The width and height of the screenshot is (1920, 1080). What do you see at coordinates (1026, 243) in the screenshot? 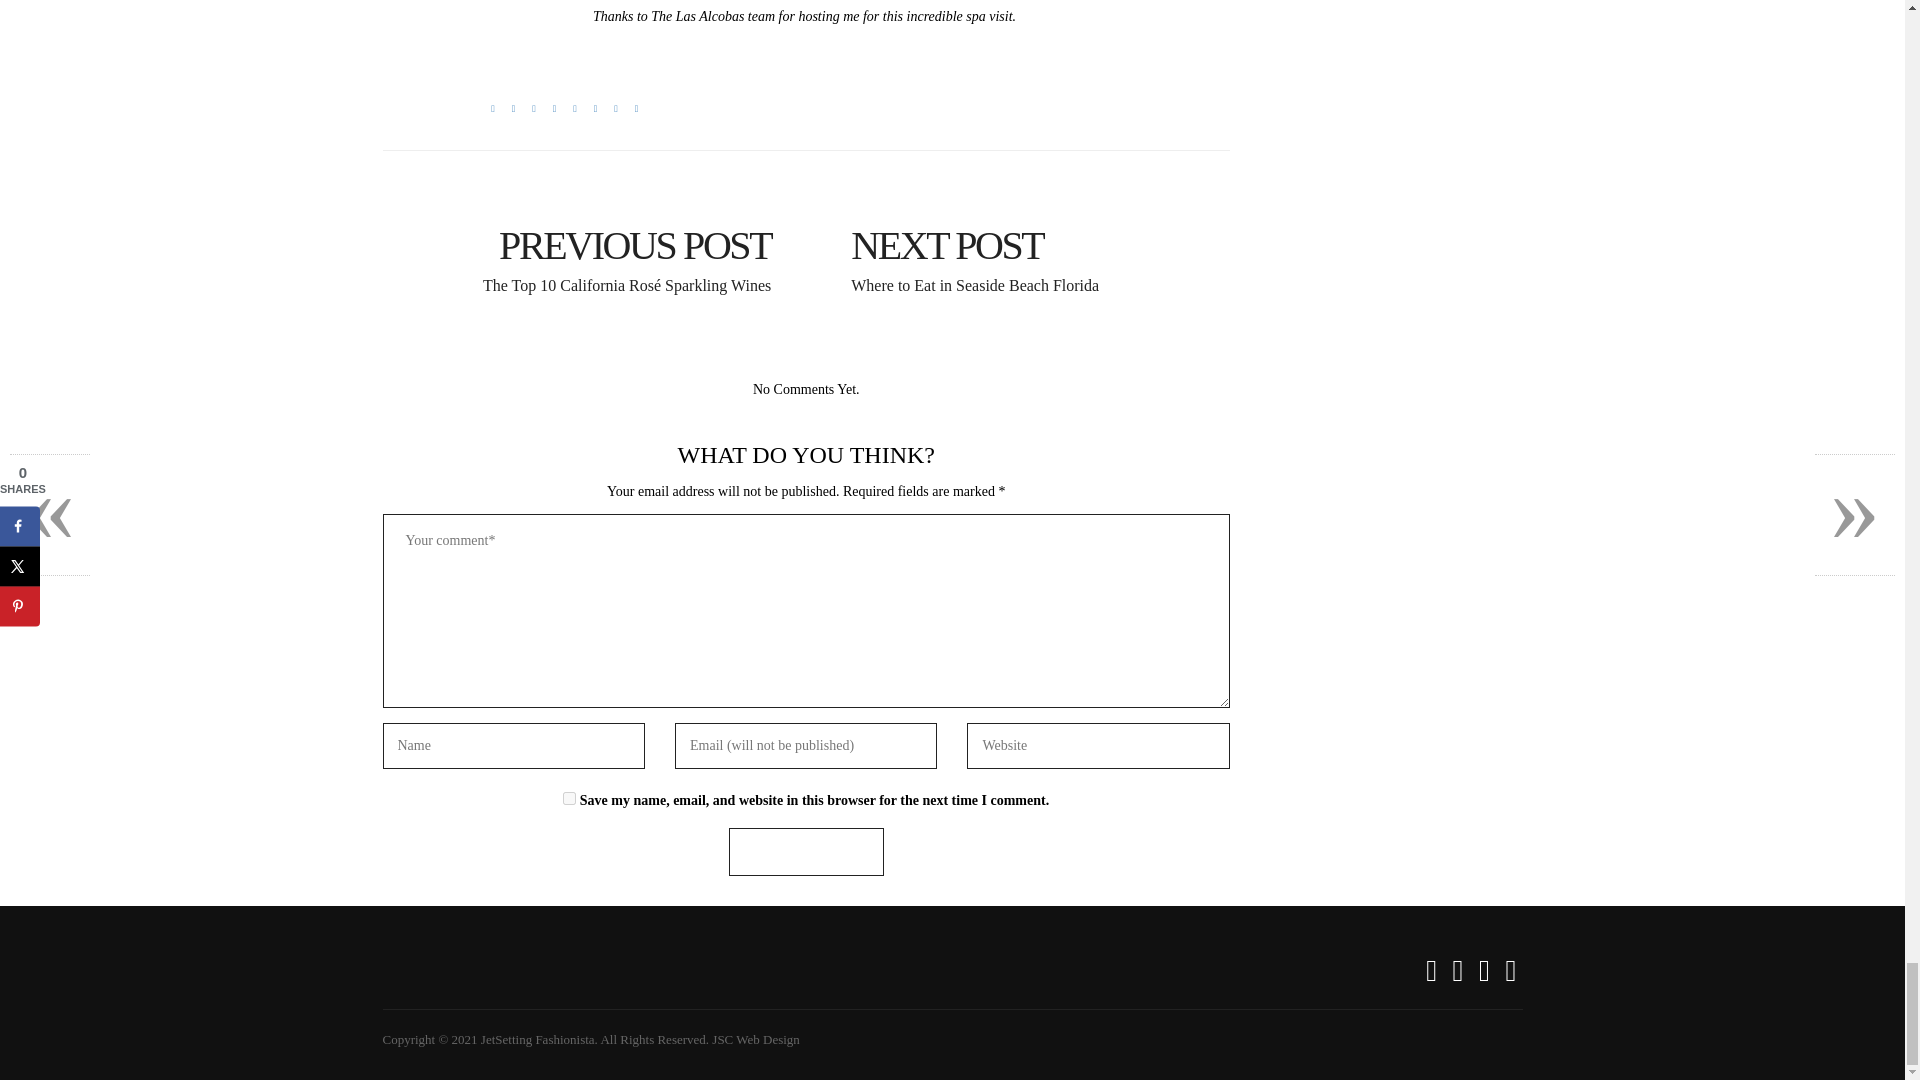
I see `Where to Eat in Seaside Beach Florida` at bounding box center [1026, 243].